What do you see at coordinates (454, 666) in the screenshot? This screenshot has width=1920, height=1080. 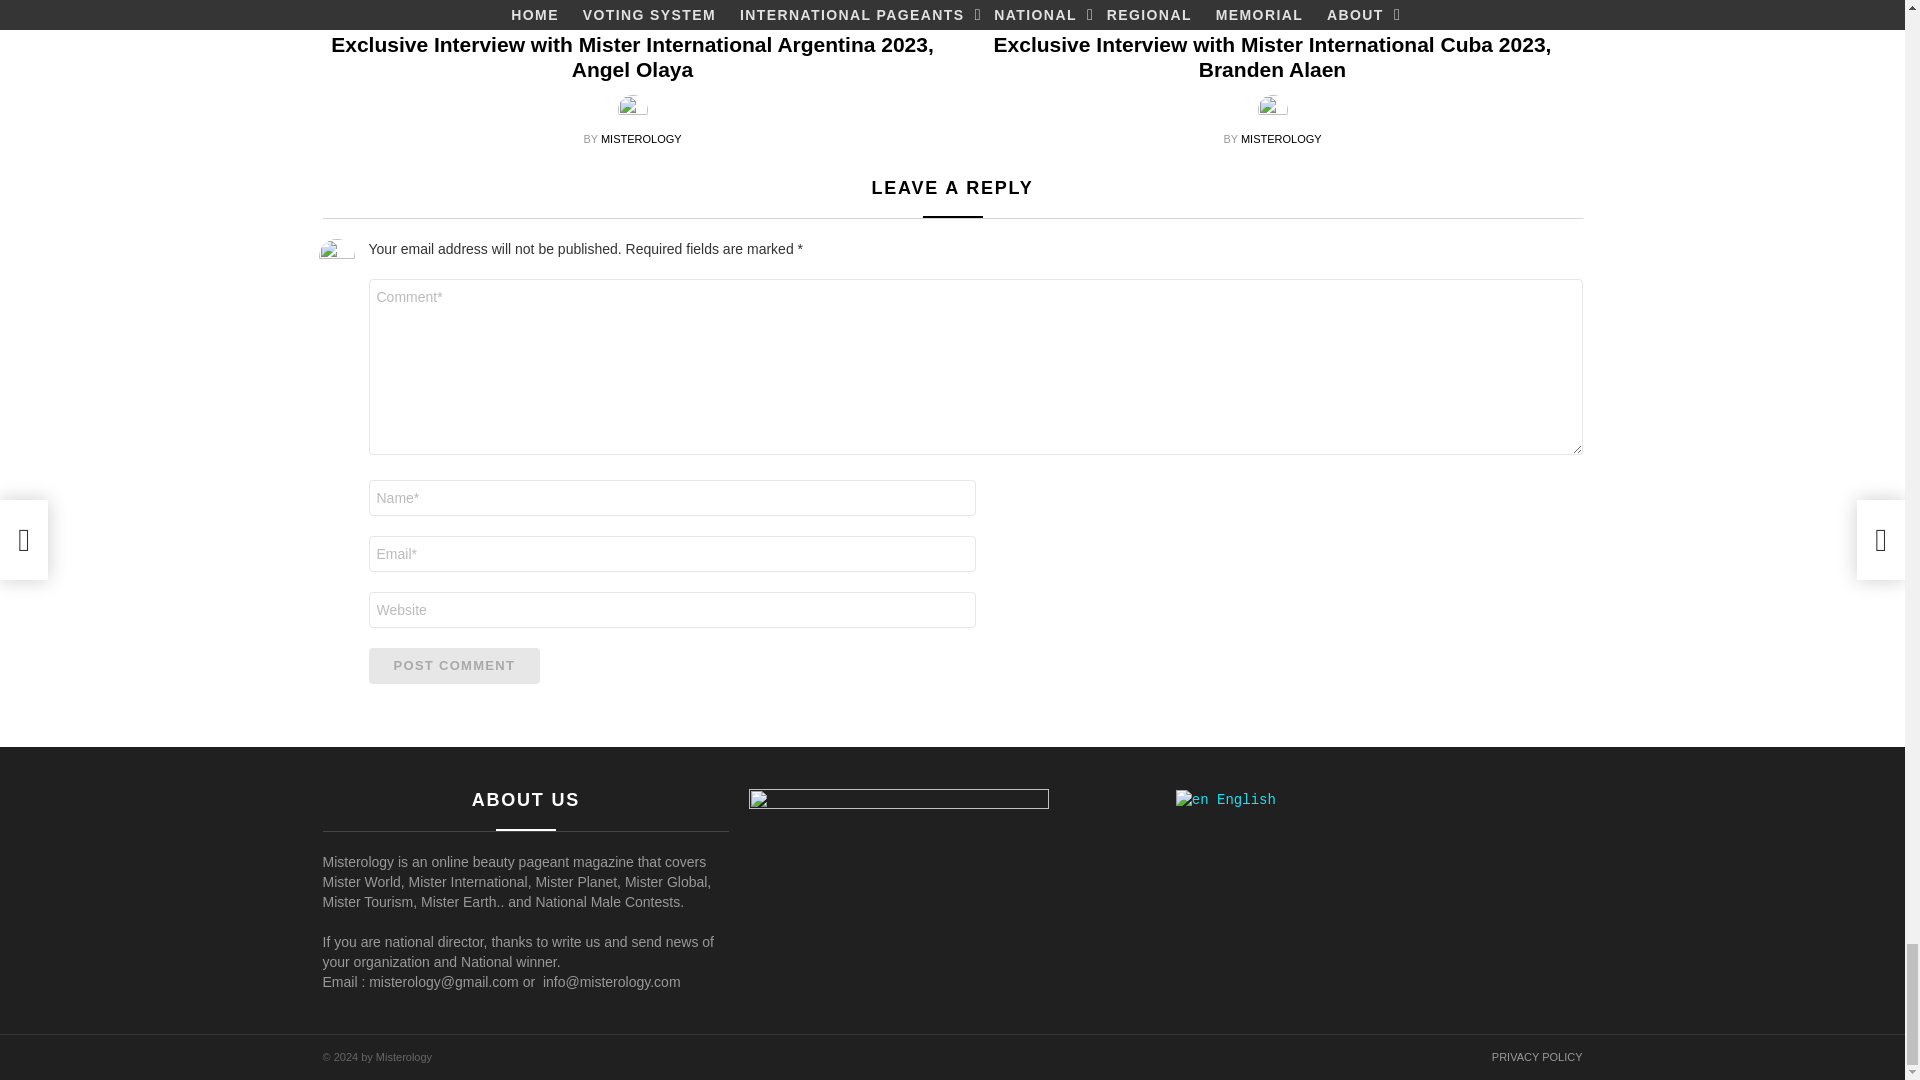 I see `Post Comment` at bounding box center [454, 666].